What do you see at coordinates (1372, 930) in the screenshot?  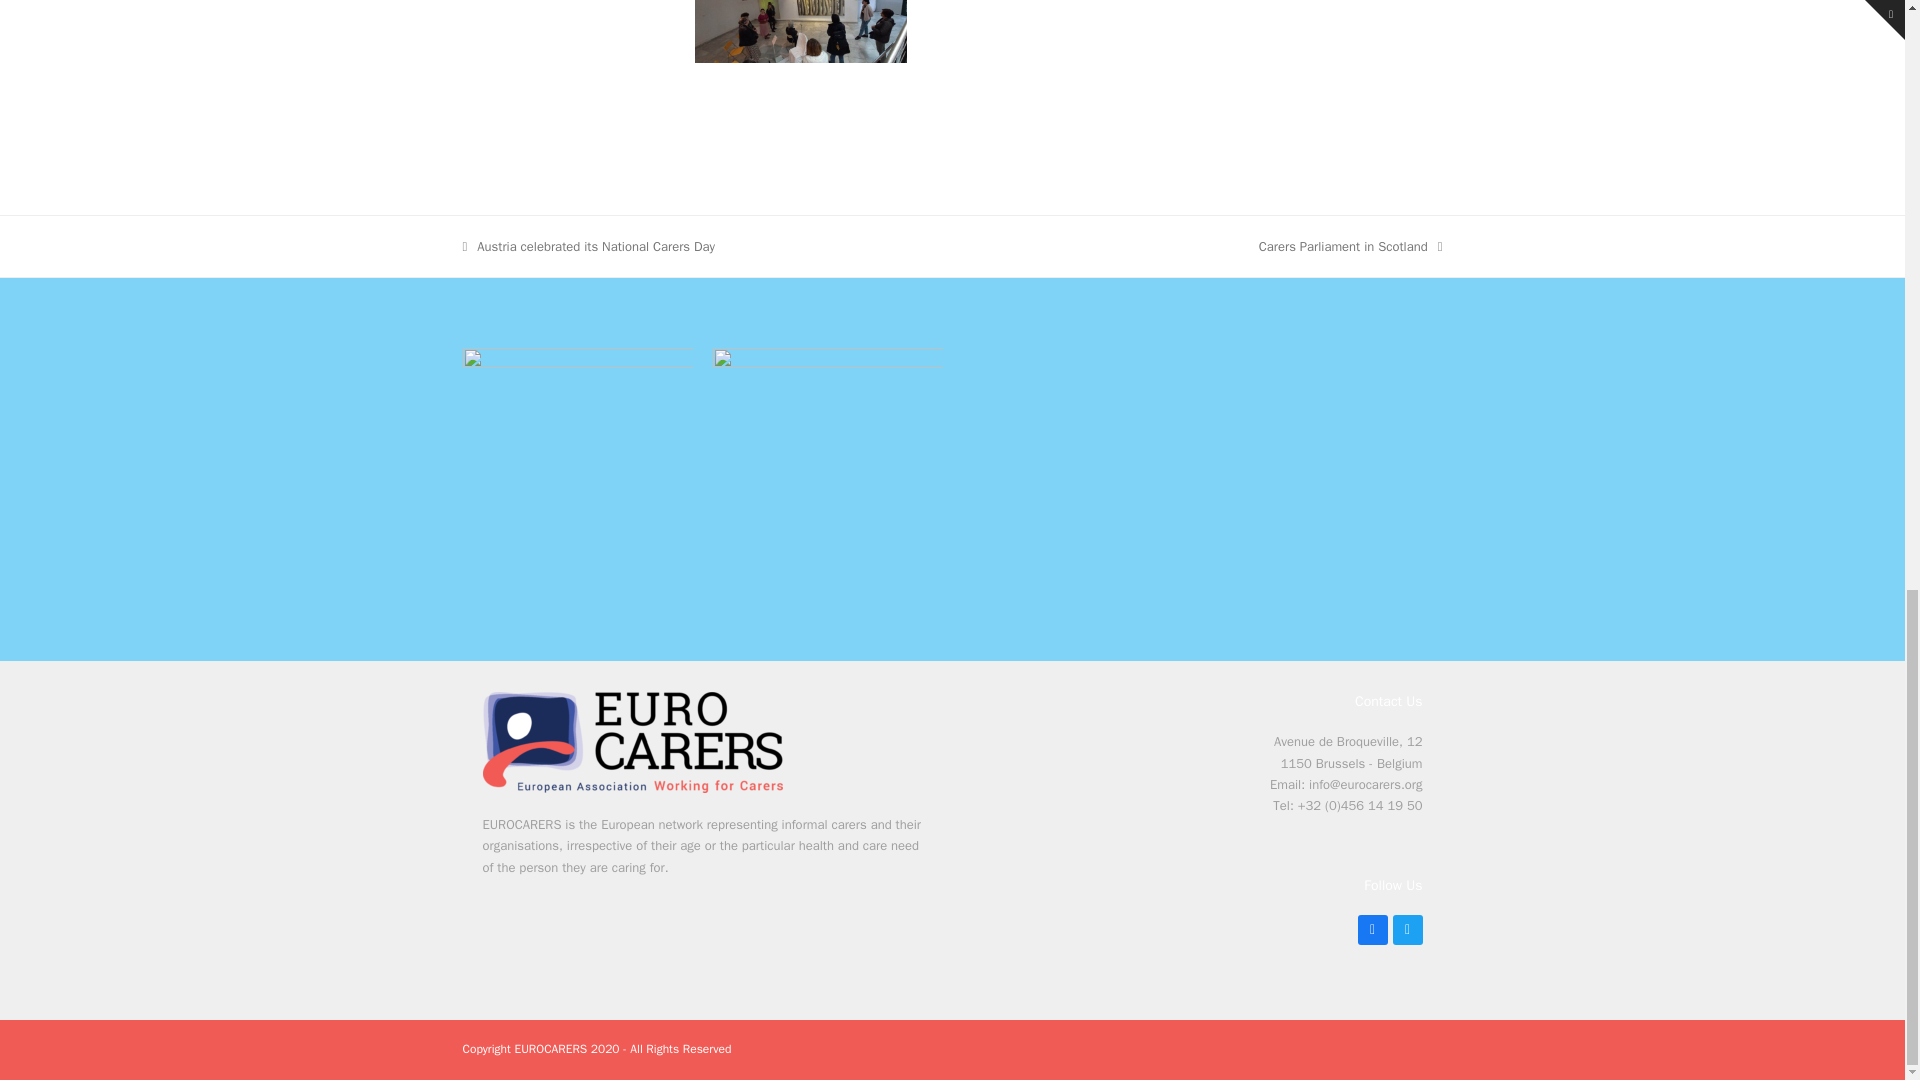 I see `Facebook` at bounding box center [1372, 930].